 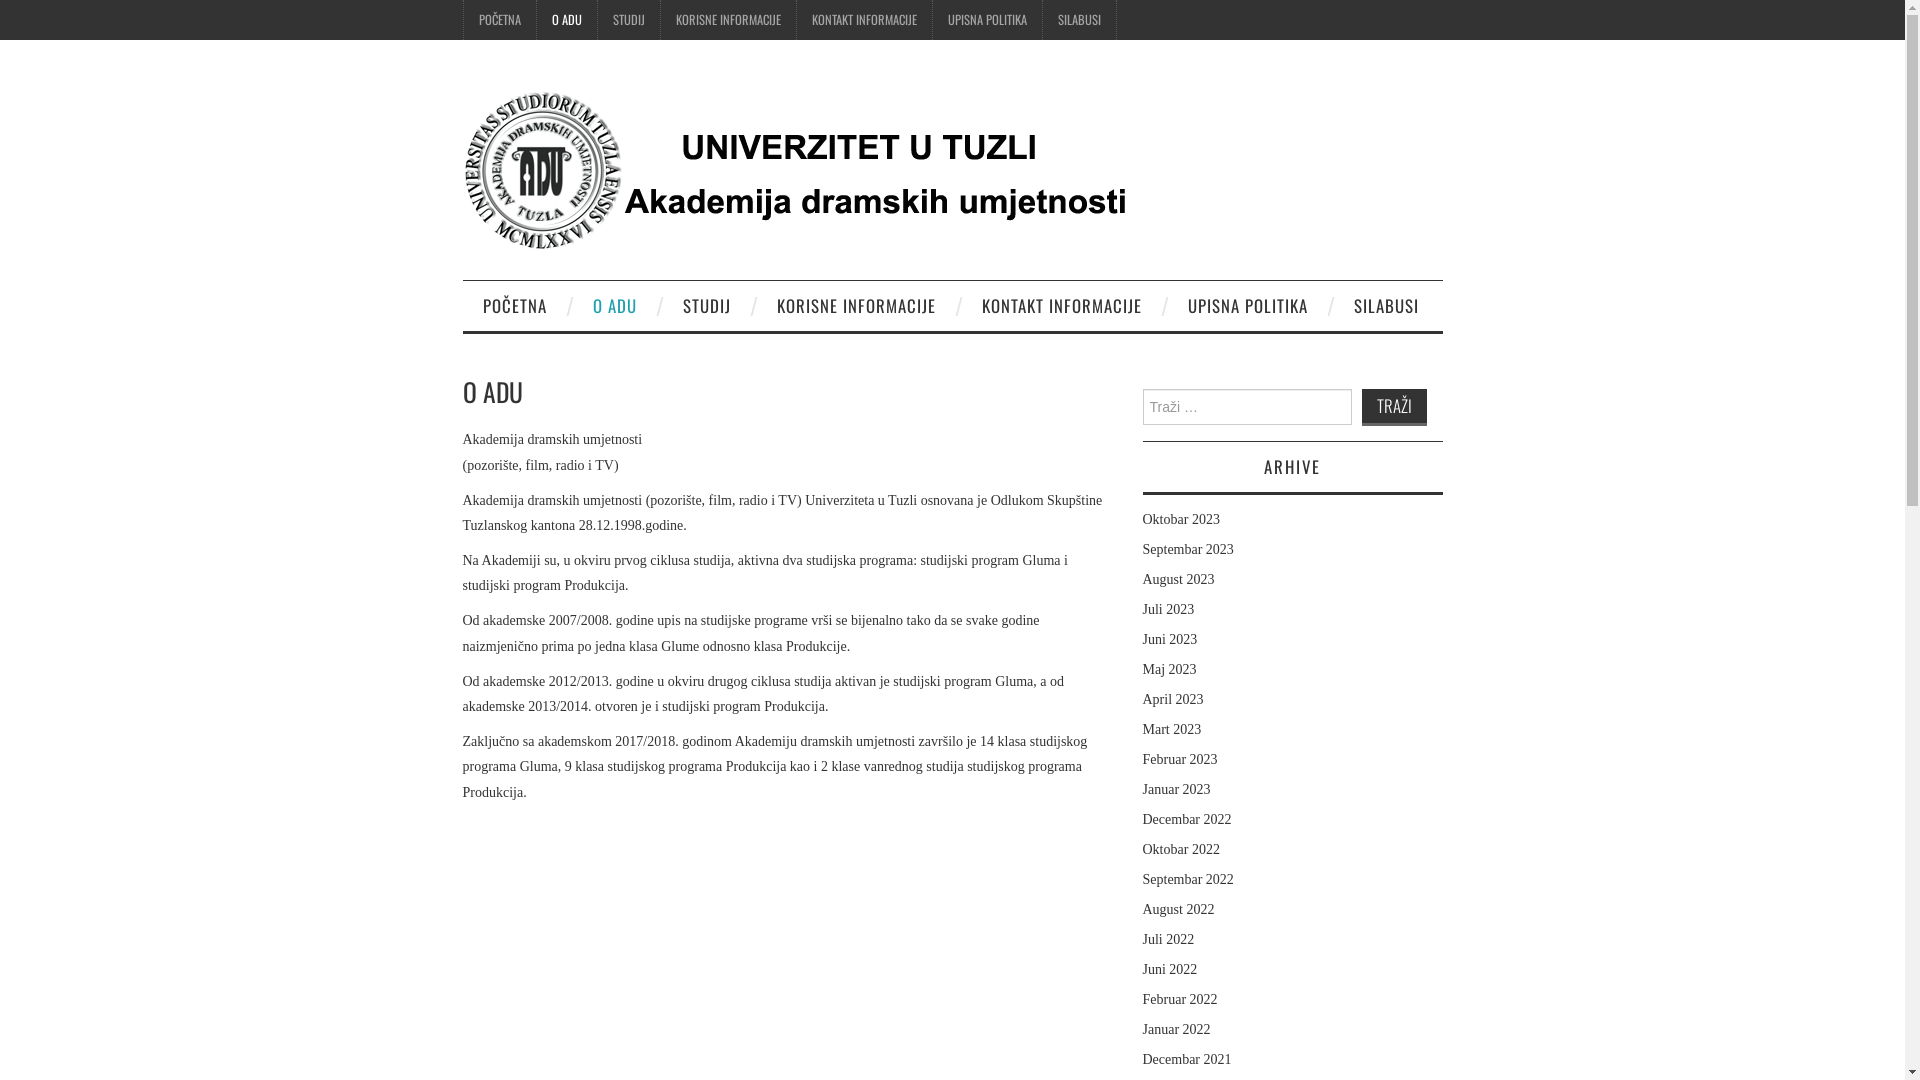 What do you see at coordinates (1062, 306) in the screenshot?
I see `KONTAKT INFORMACIJE` at bounding box center [1062, 306].